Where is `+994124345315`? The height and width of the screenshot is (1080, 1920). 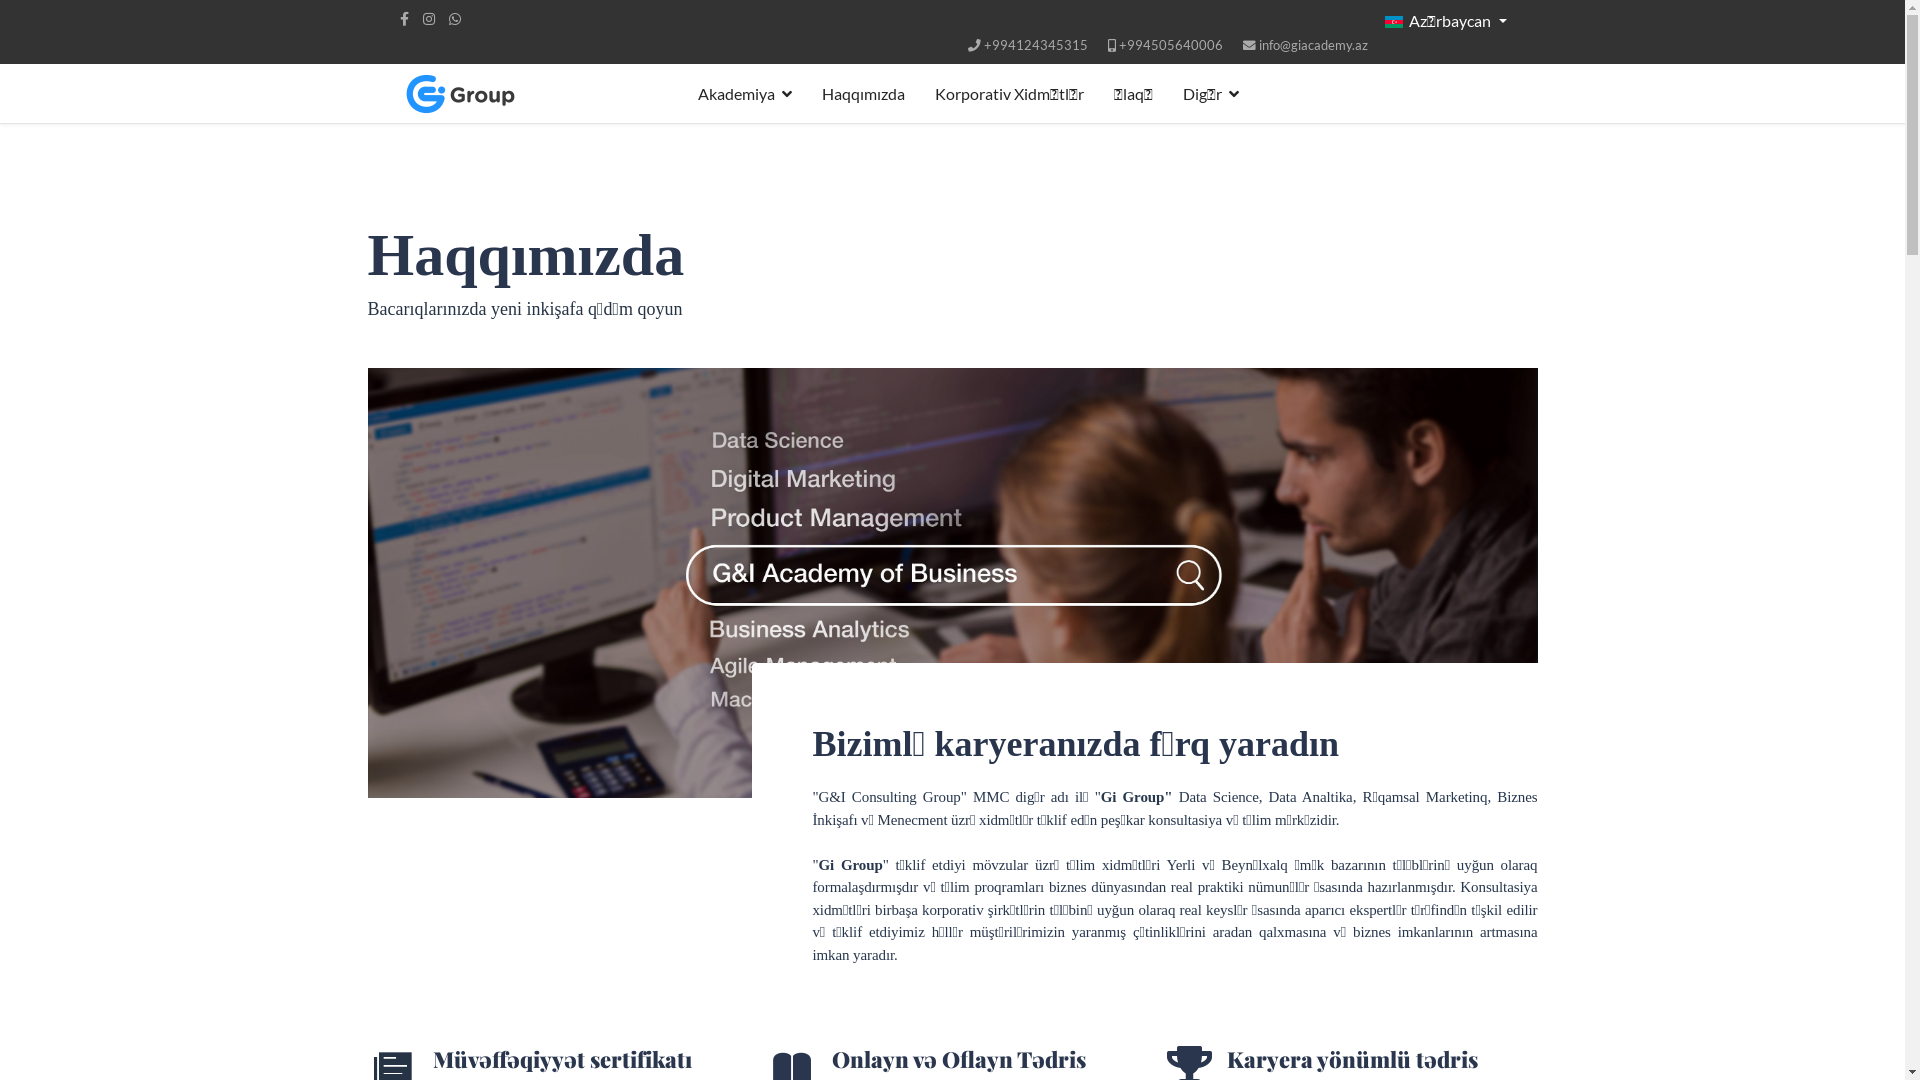 +994124345315 is located at coordinates (1036, 46).